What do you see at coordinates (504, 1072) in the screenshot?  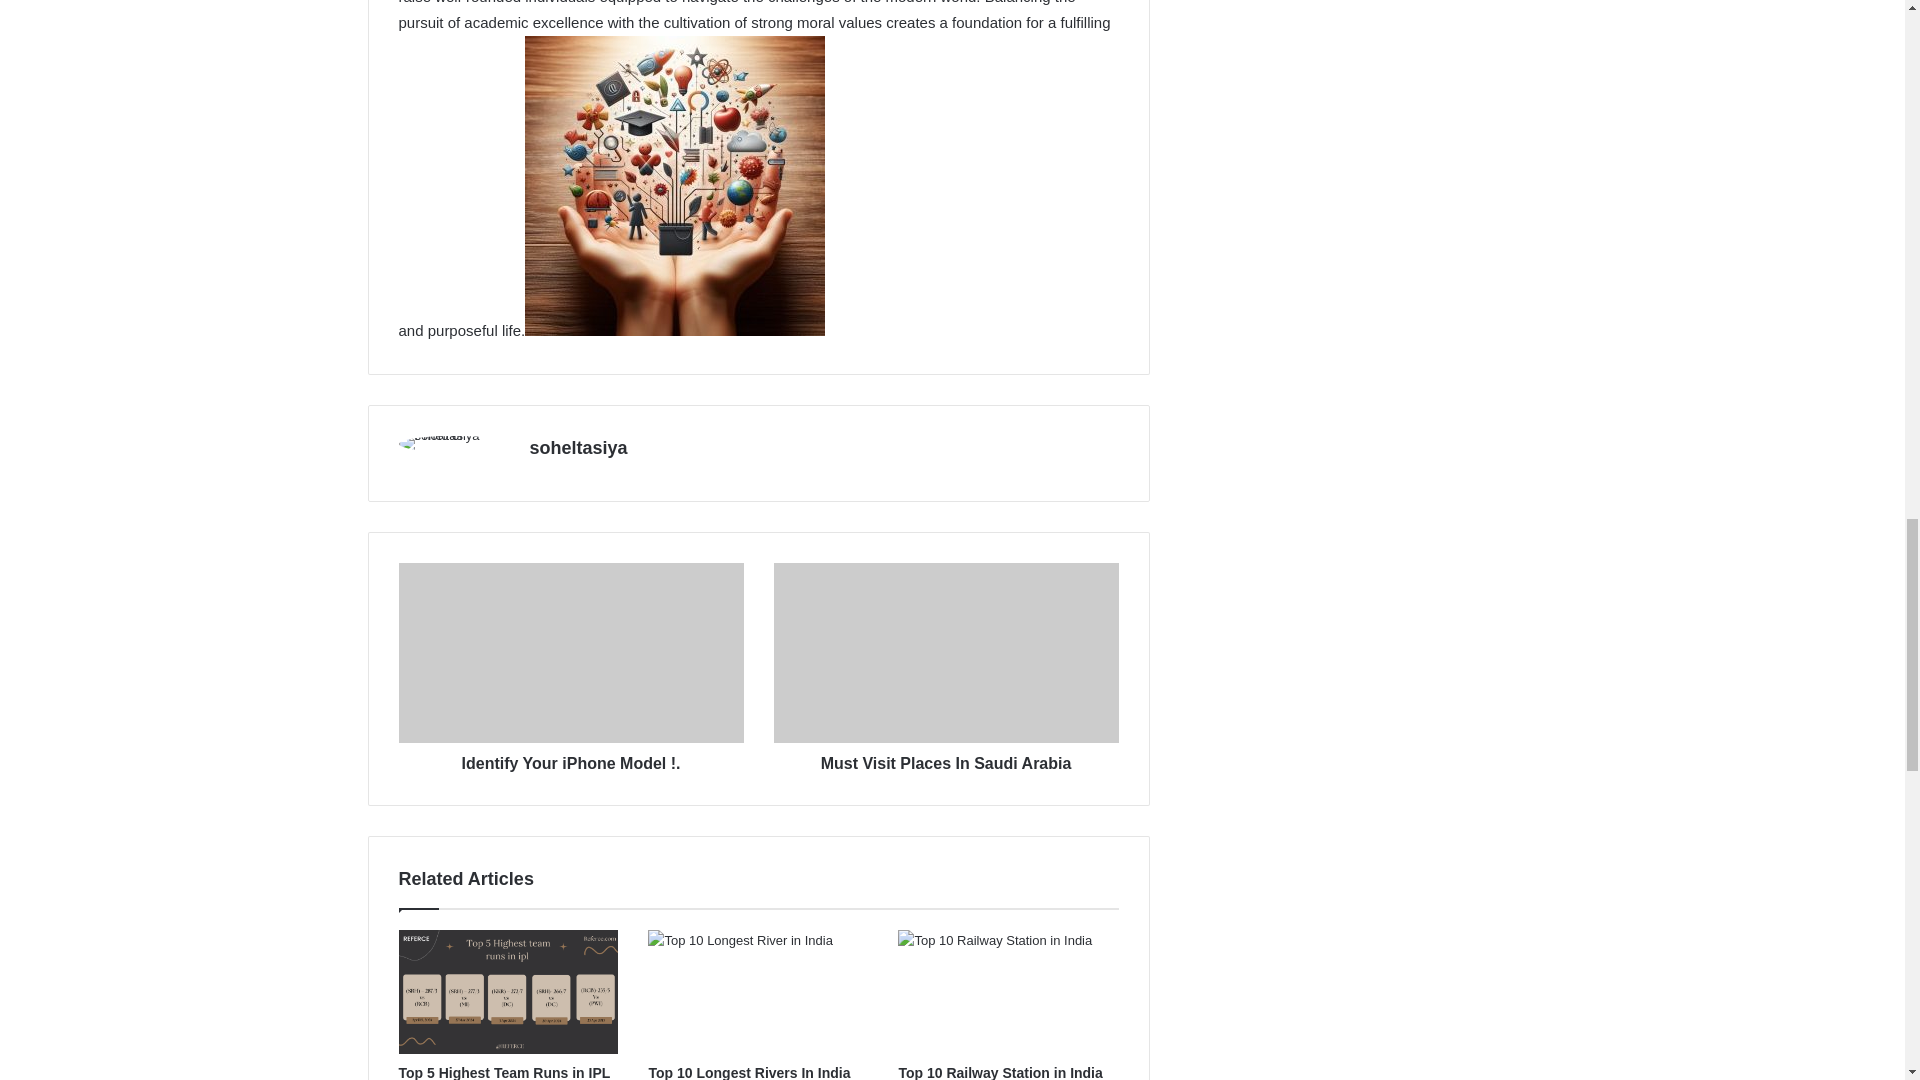 I see `Top 5 Highest Team Runs in IPL History 2024` at bounding box center [504, 1072].